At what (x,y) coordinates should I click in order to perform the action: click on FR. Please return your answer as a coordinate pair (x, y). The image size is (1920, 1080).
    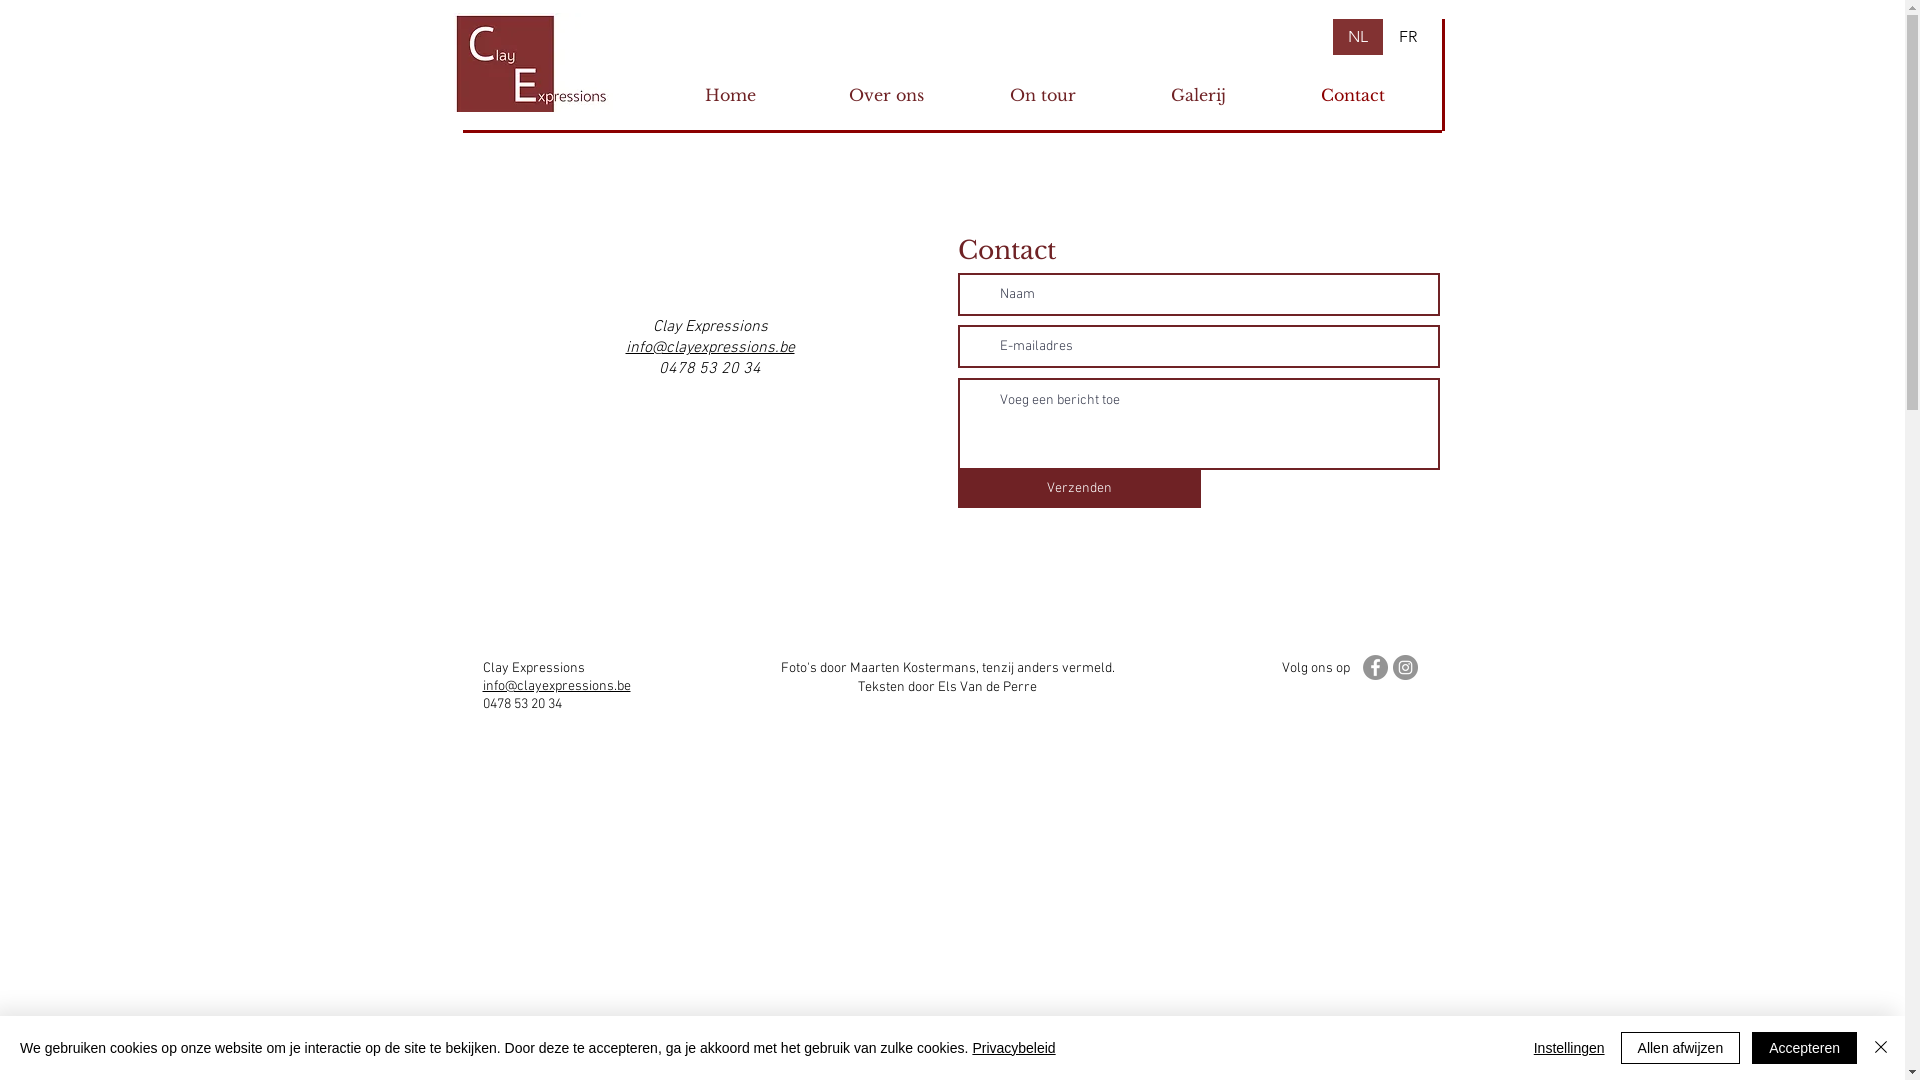
    Looking at the image, I should click on (1408, 37).